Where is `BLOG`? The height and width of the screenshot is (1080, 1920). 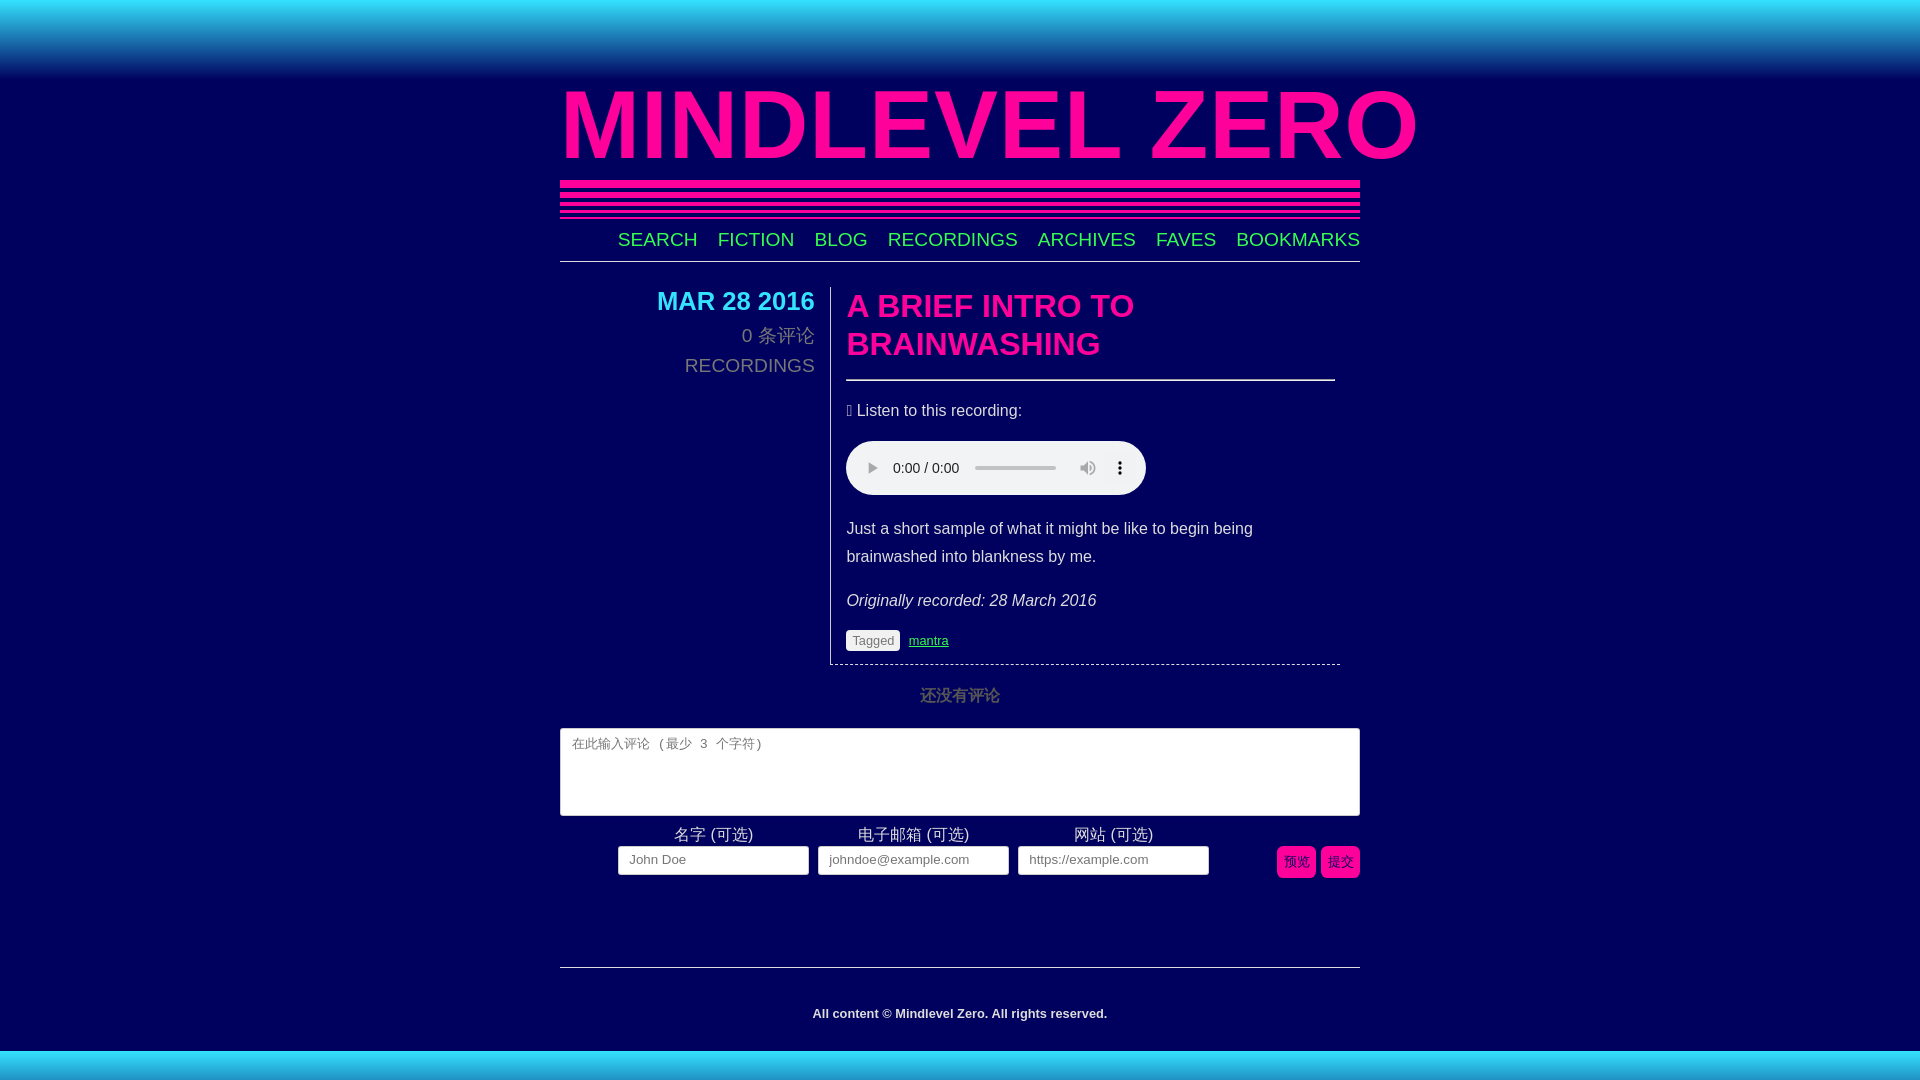 BLOG is located at coordinates (840, 238).